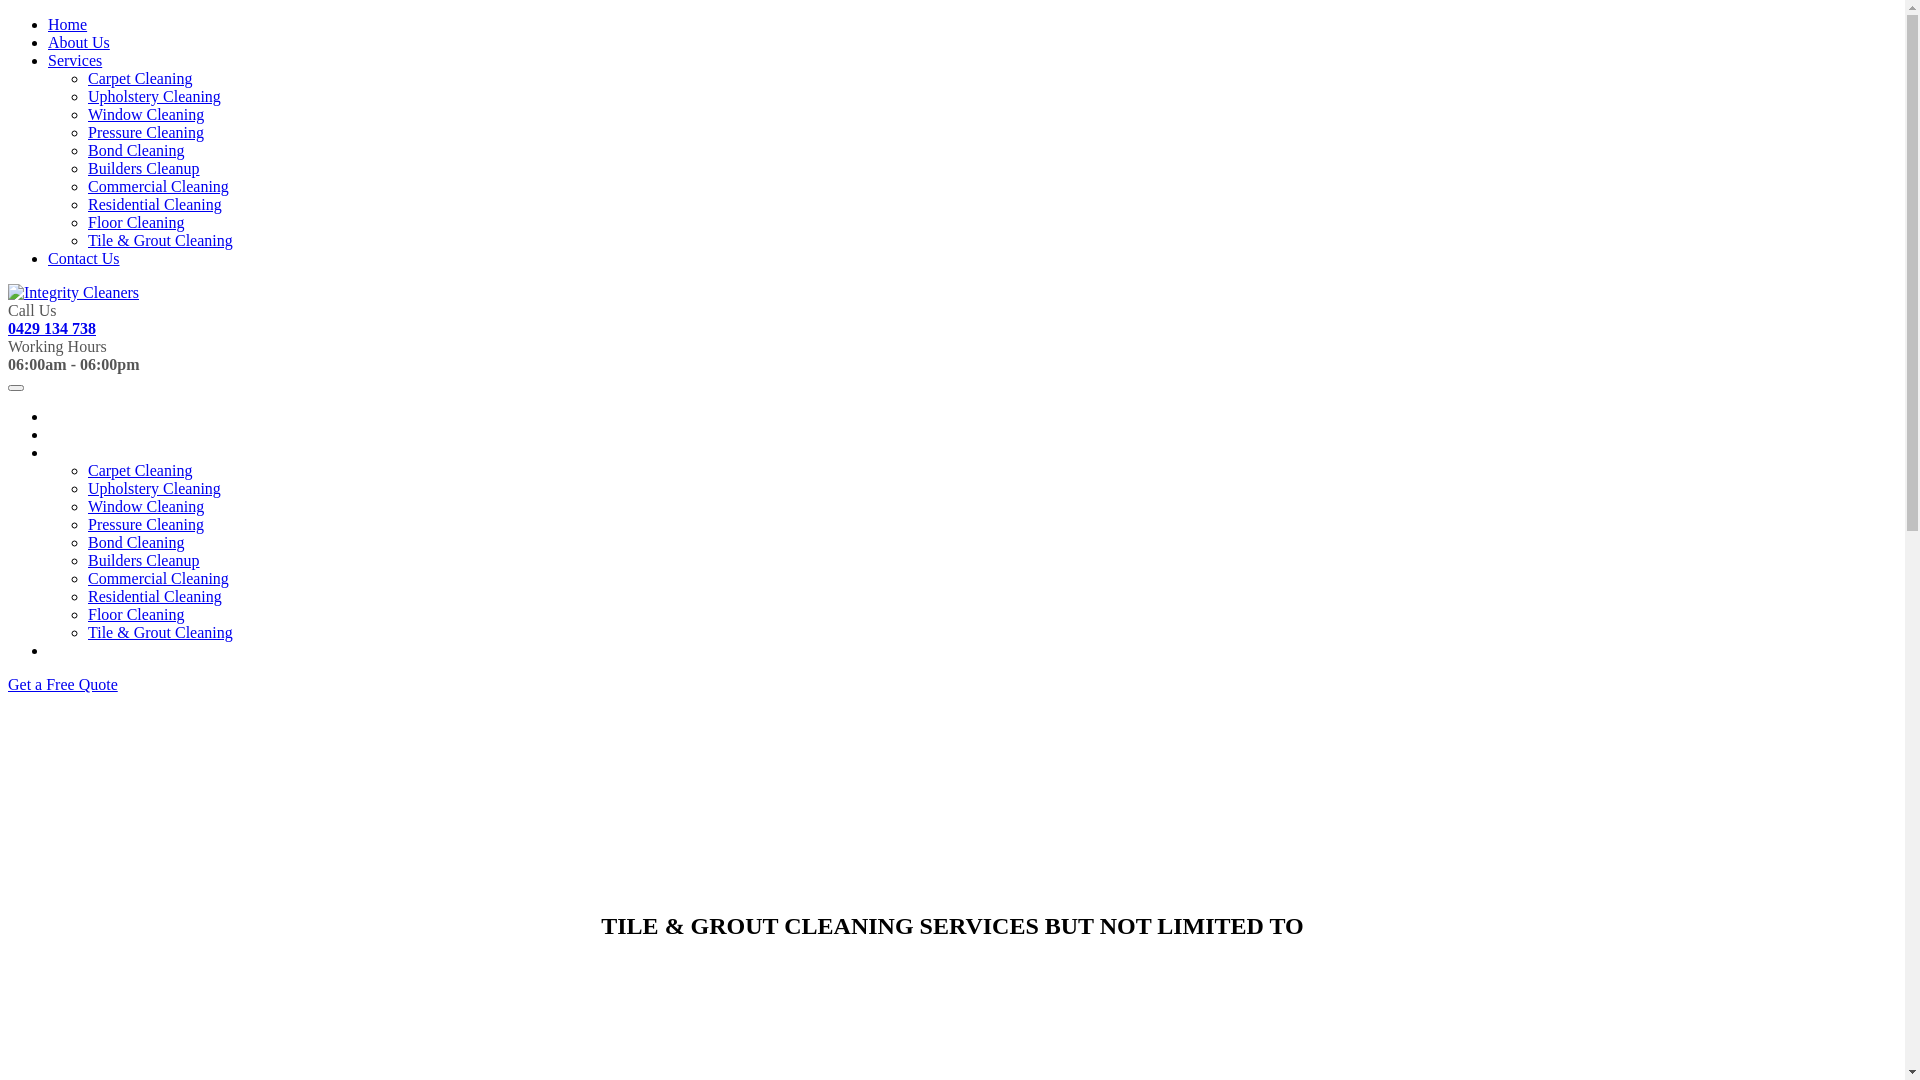 The width and height of the screenshot is (1920, 1080). I want to click on Carpet Cleaning, so click(140, 78).